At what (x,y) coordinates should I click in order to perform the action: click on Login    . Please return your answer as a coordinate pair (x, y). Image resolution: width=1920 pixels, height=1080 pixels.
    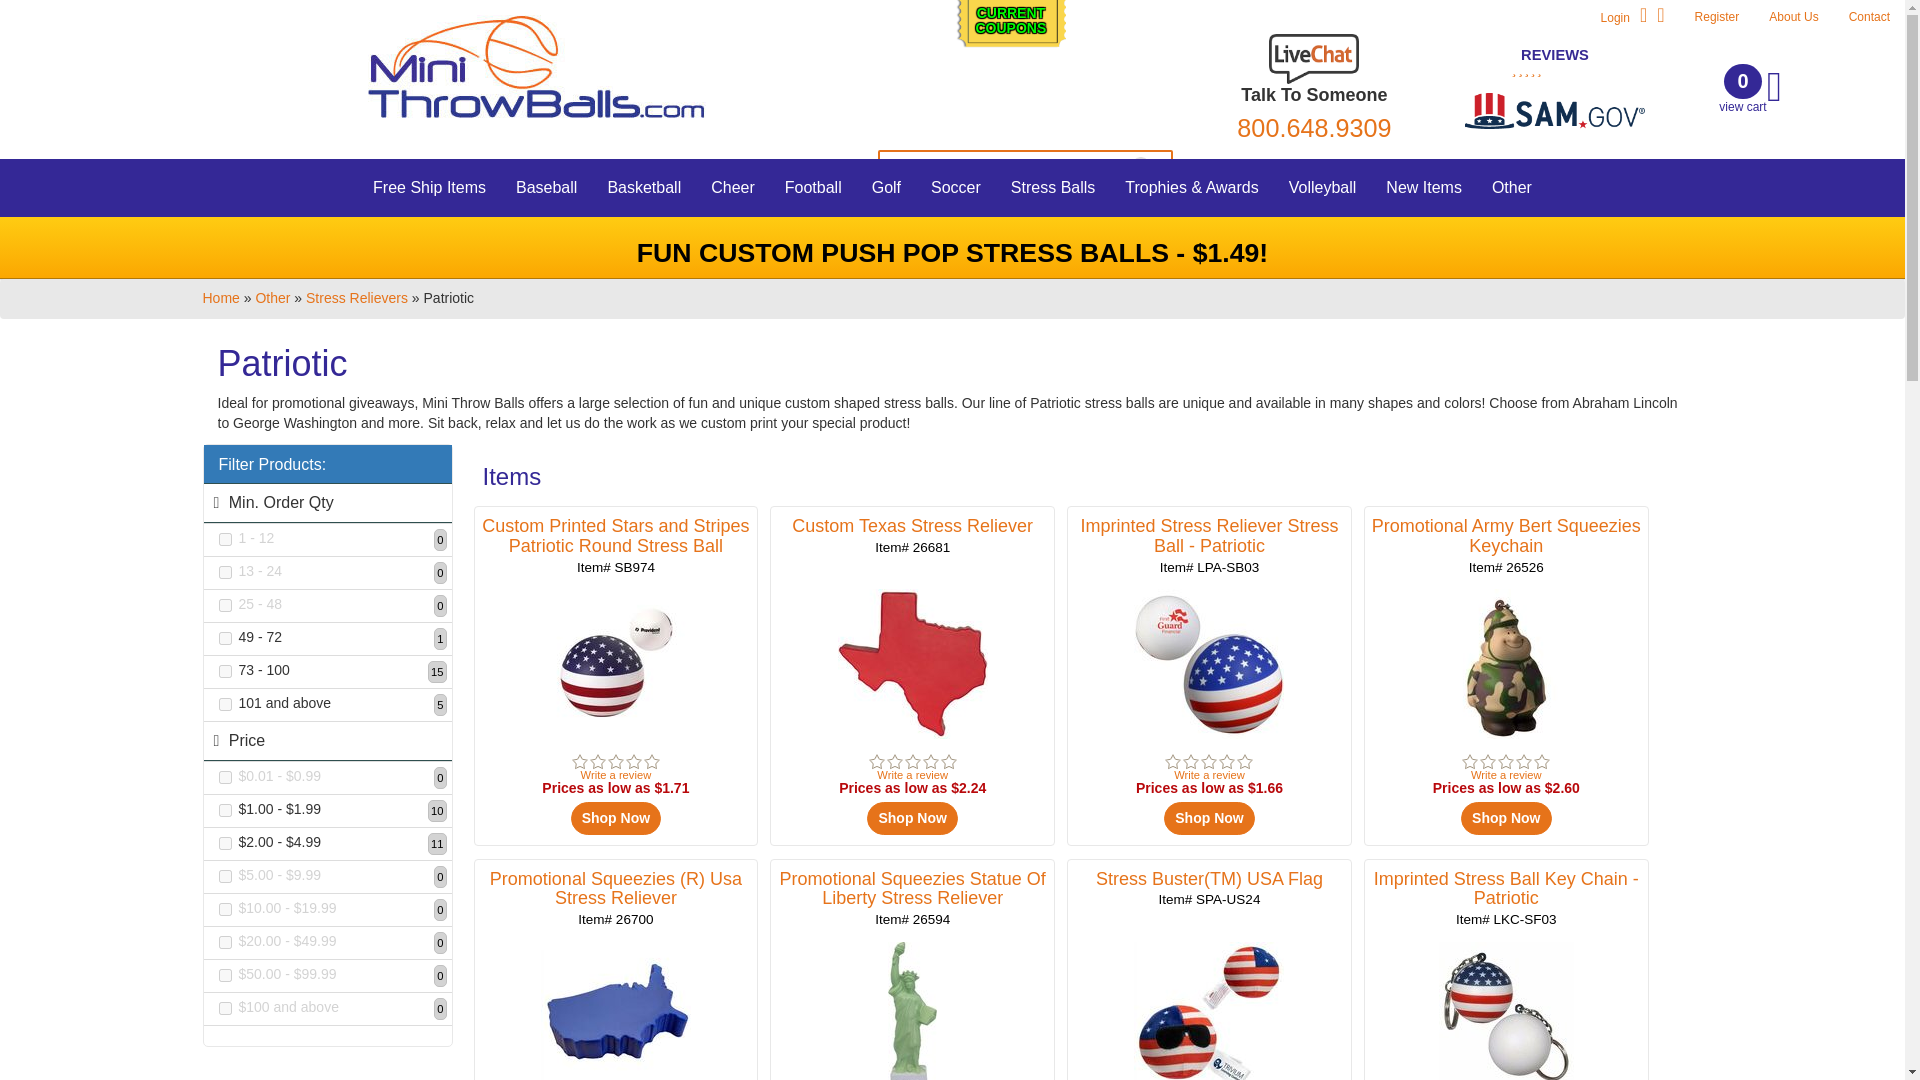
    Looking at the image, I should click on (1868, 16).